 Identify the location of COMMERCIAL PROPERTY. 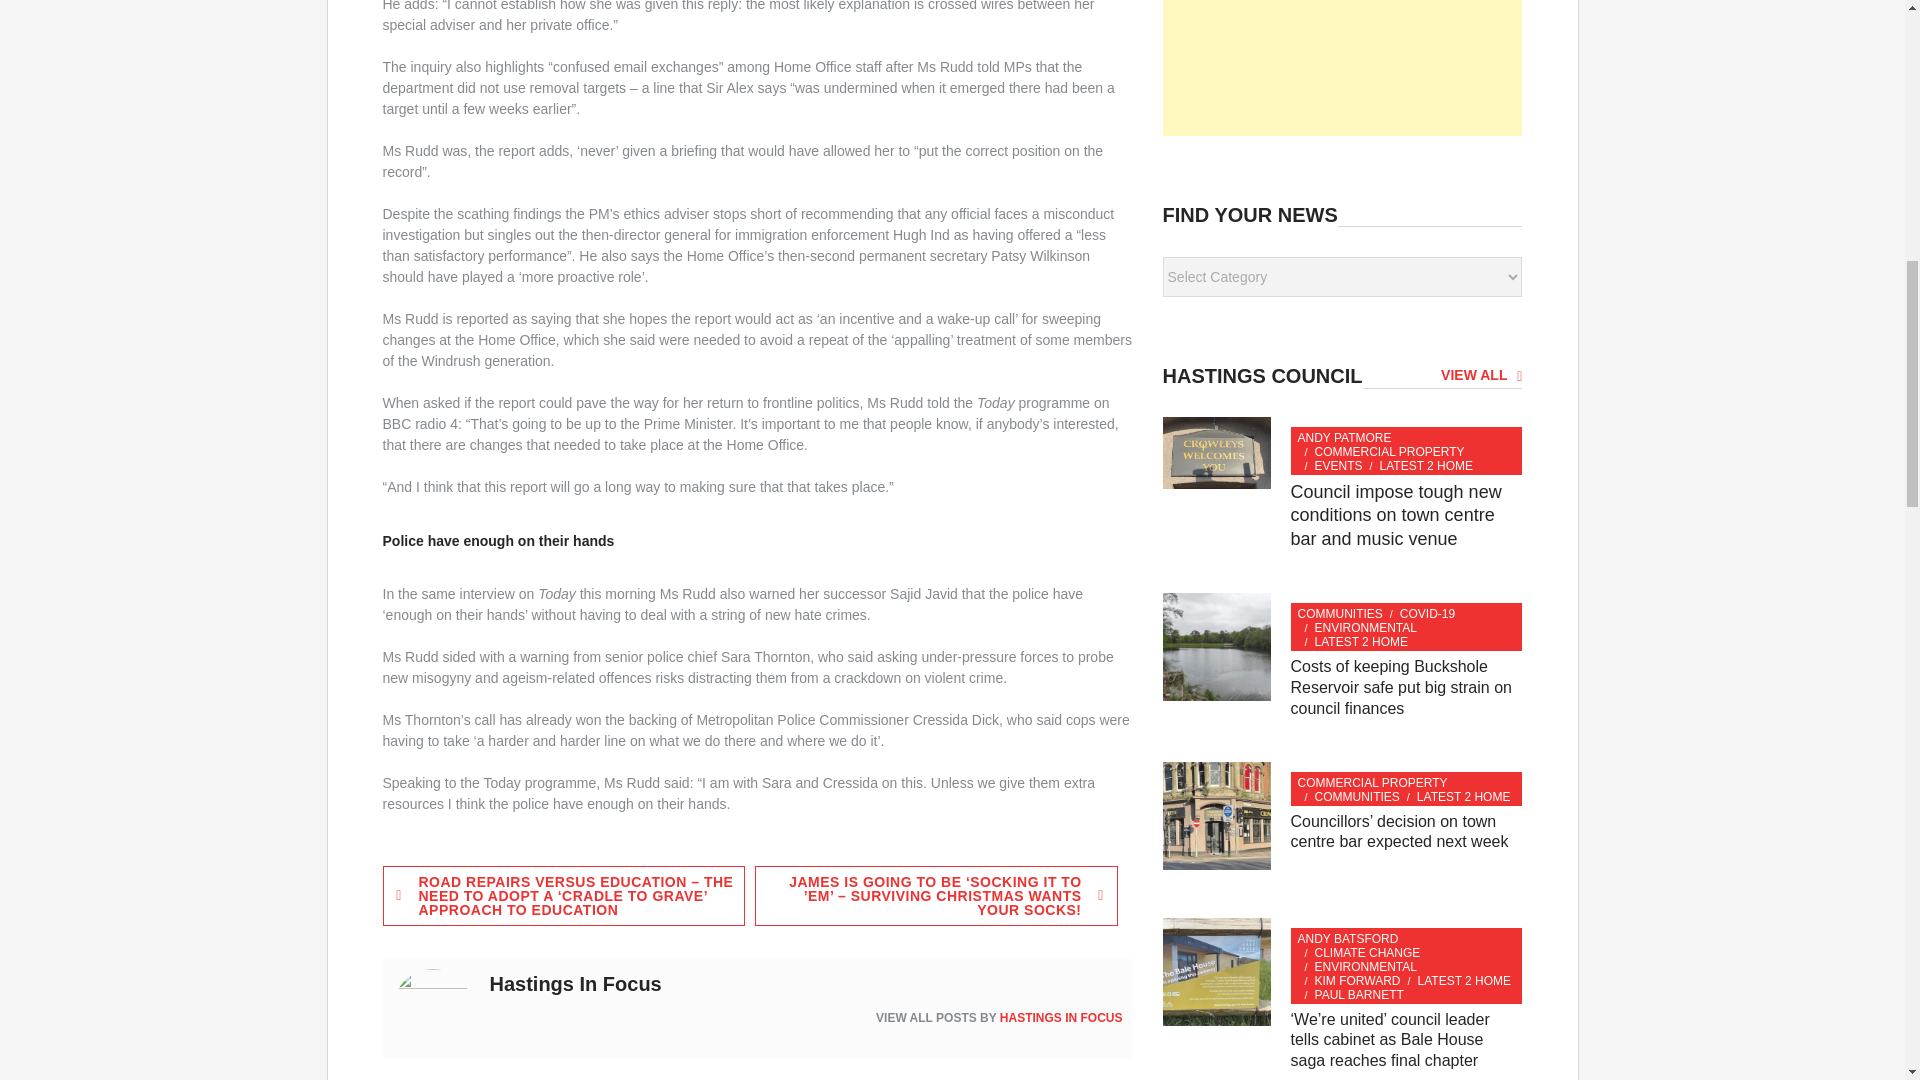
(1372, 782).